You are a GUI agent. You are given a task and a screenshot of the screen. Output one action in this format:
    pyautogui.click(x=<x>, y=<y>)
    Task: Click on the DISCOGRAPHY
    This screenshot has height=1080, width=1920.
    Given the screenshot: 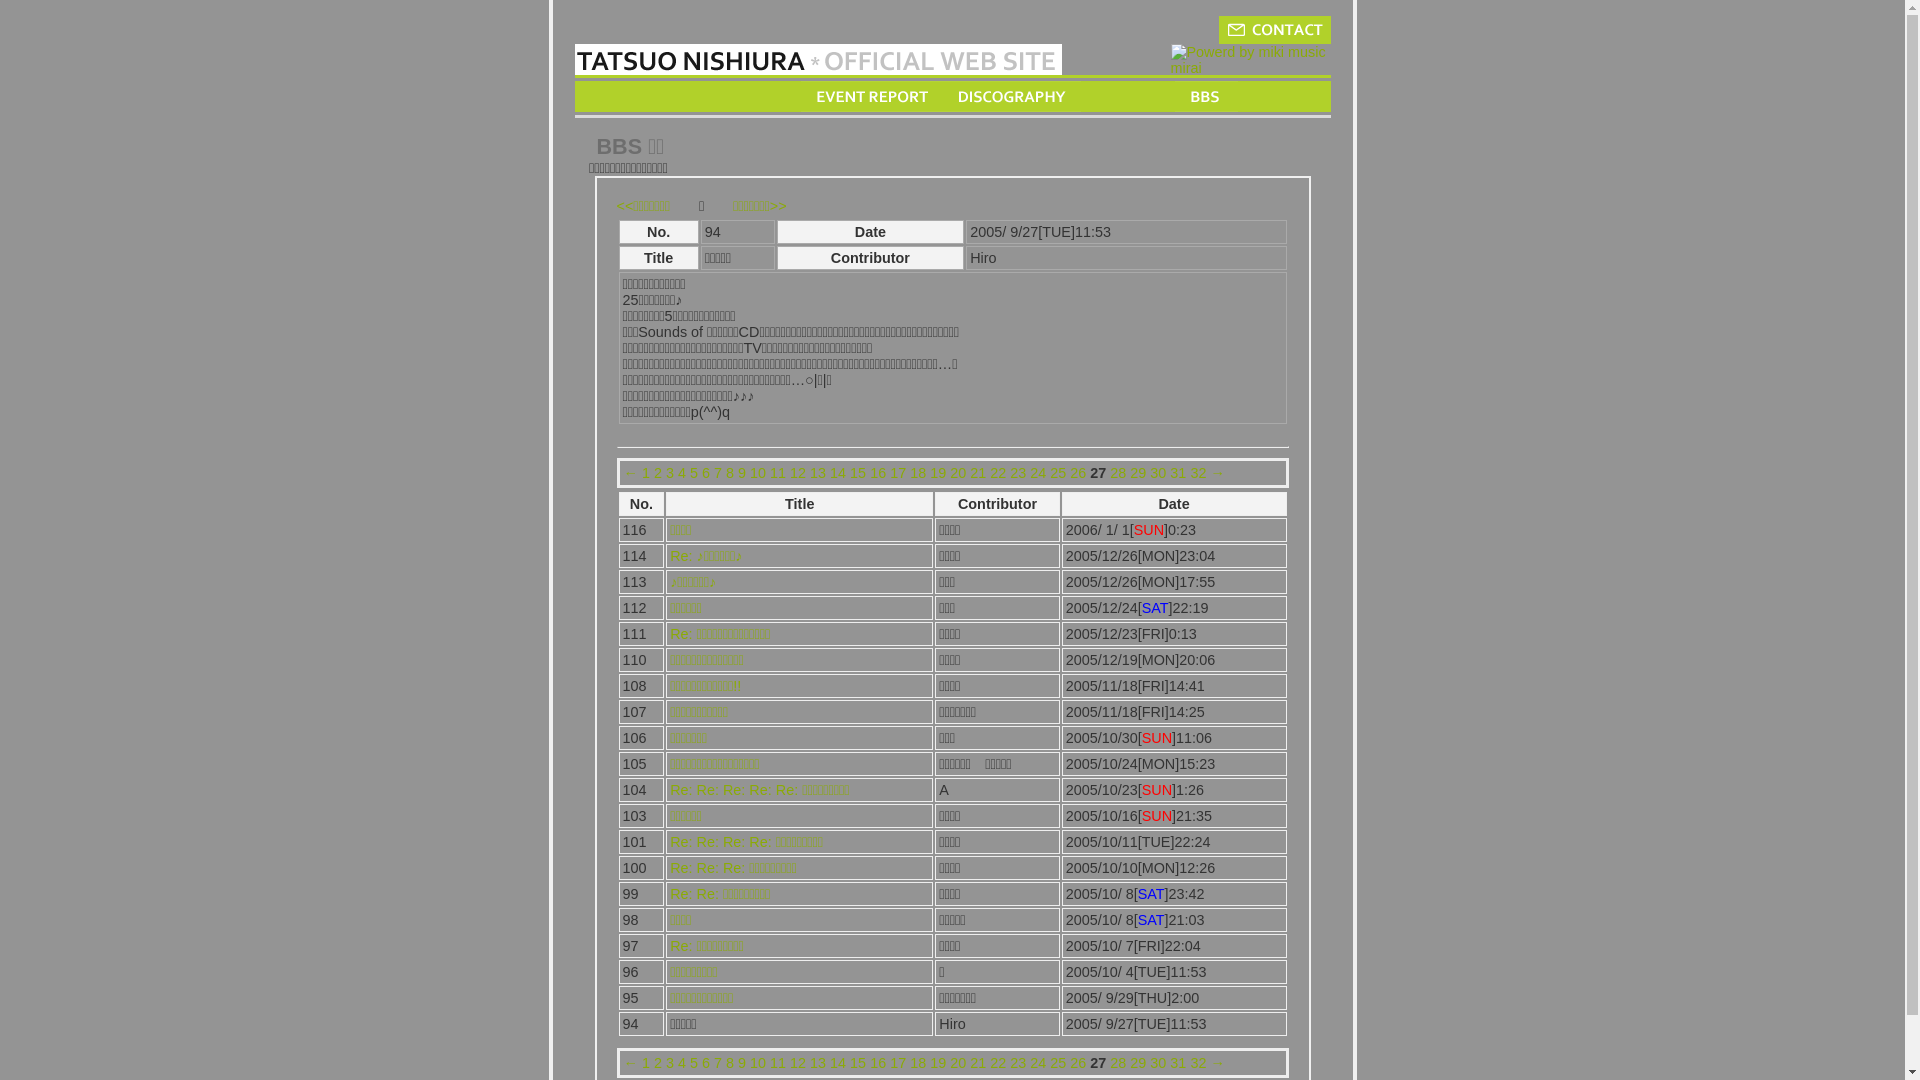 What is the action you would take?
    pyautogui.click(x=1012, y=96)
    